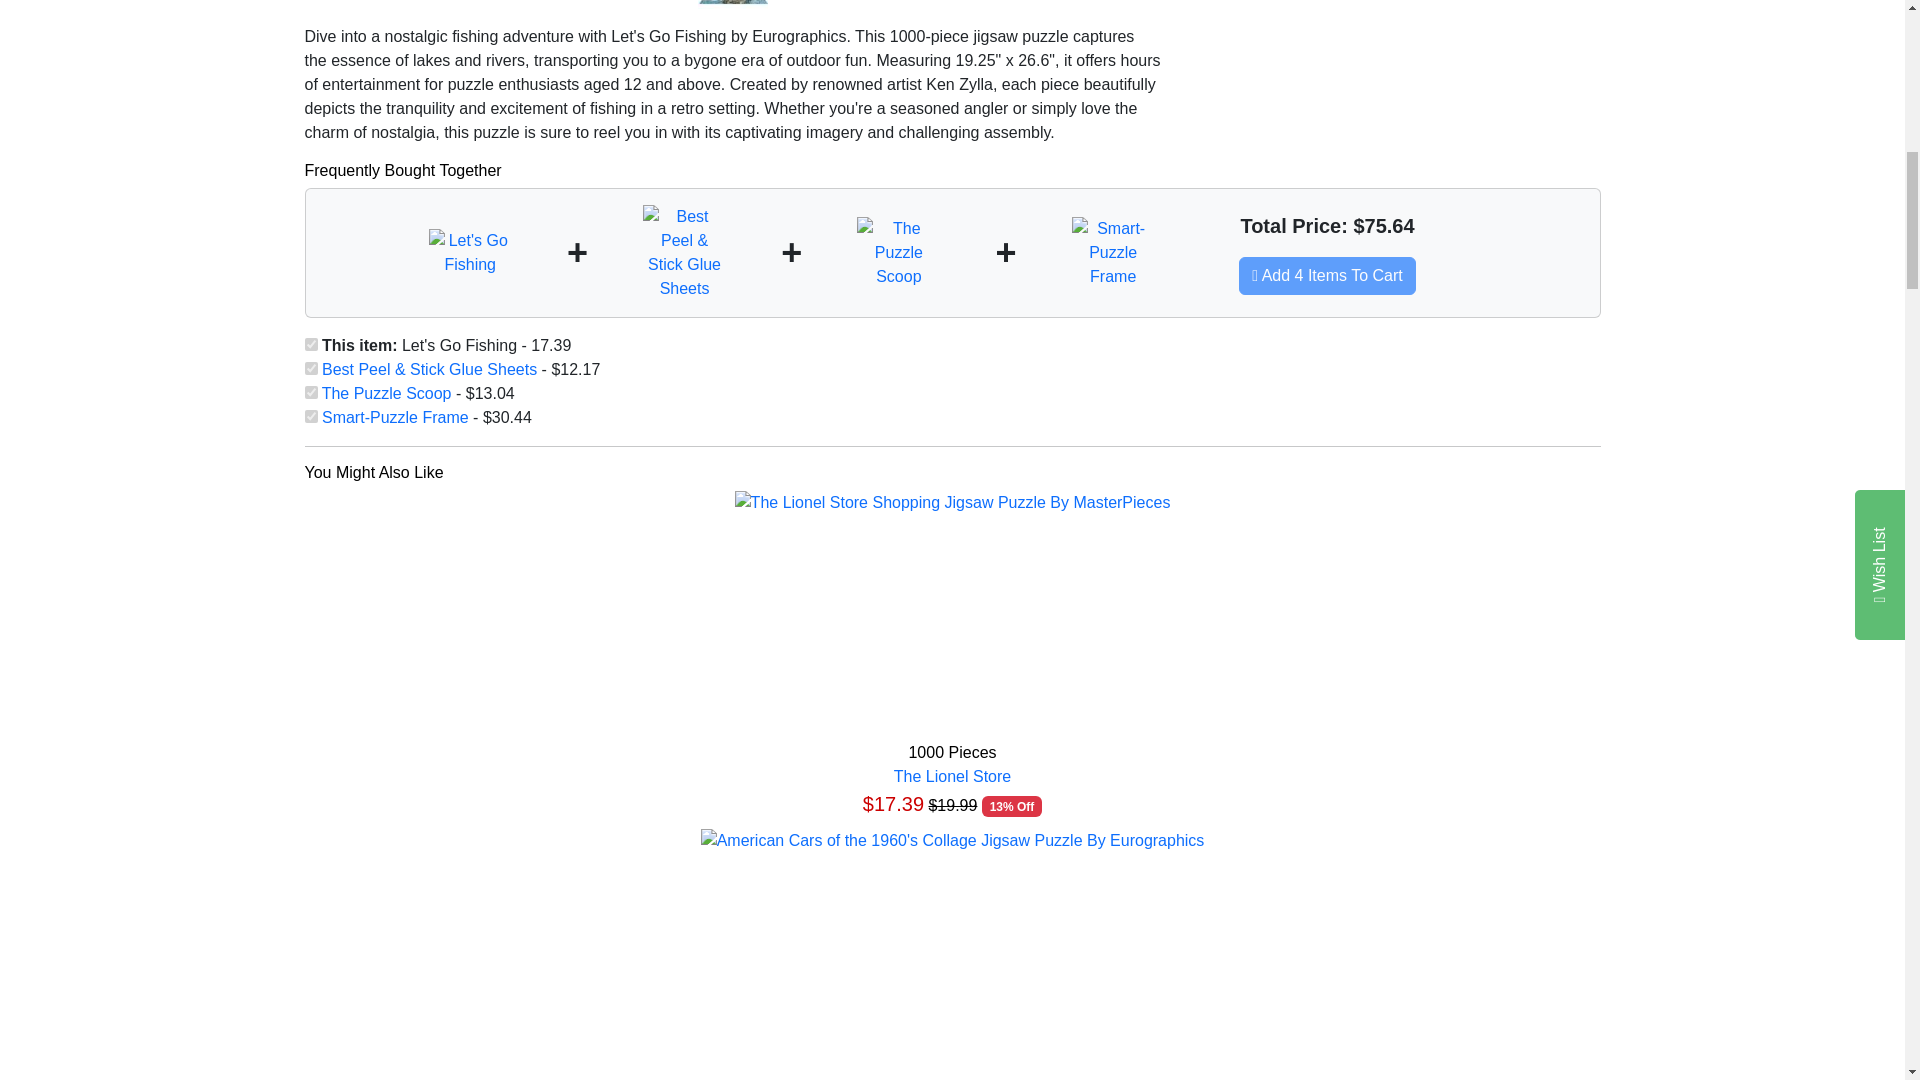 Image resolution: width=1920 pixels, height=1080 pixels. I want to click on The Lionel Store Shopping Jigsaw Puzzle By MasterPieces, so click(953, 503).